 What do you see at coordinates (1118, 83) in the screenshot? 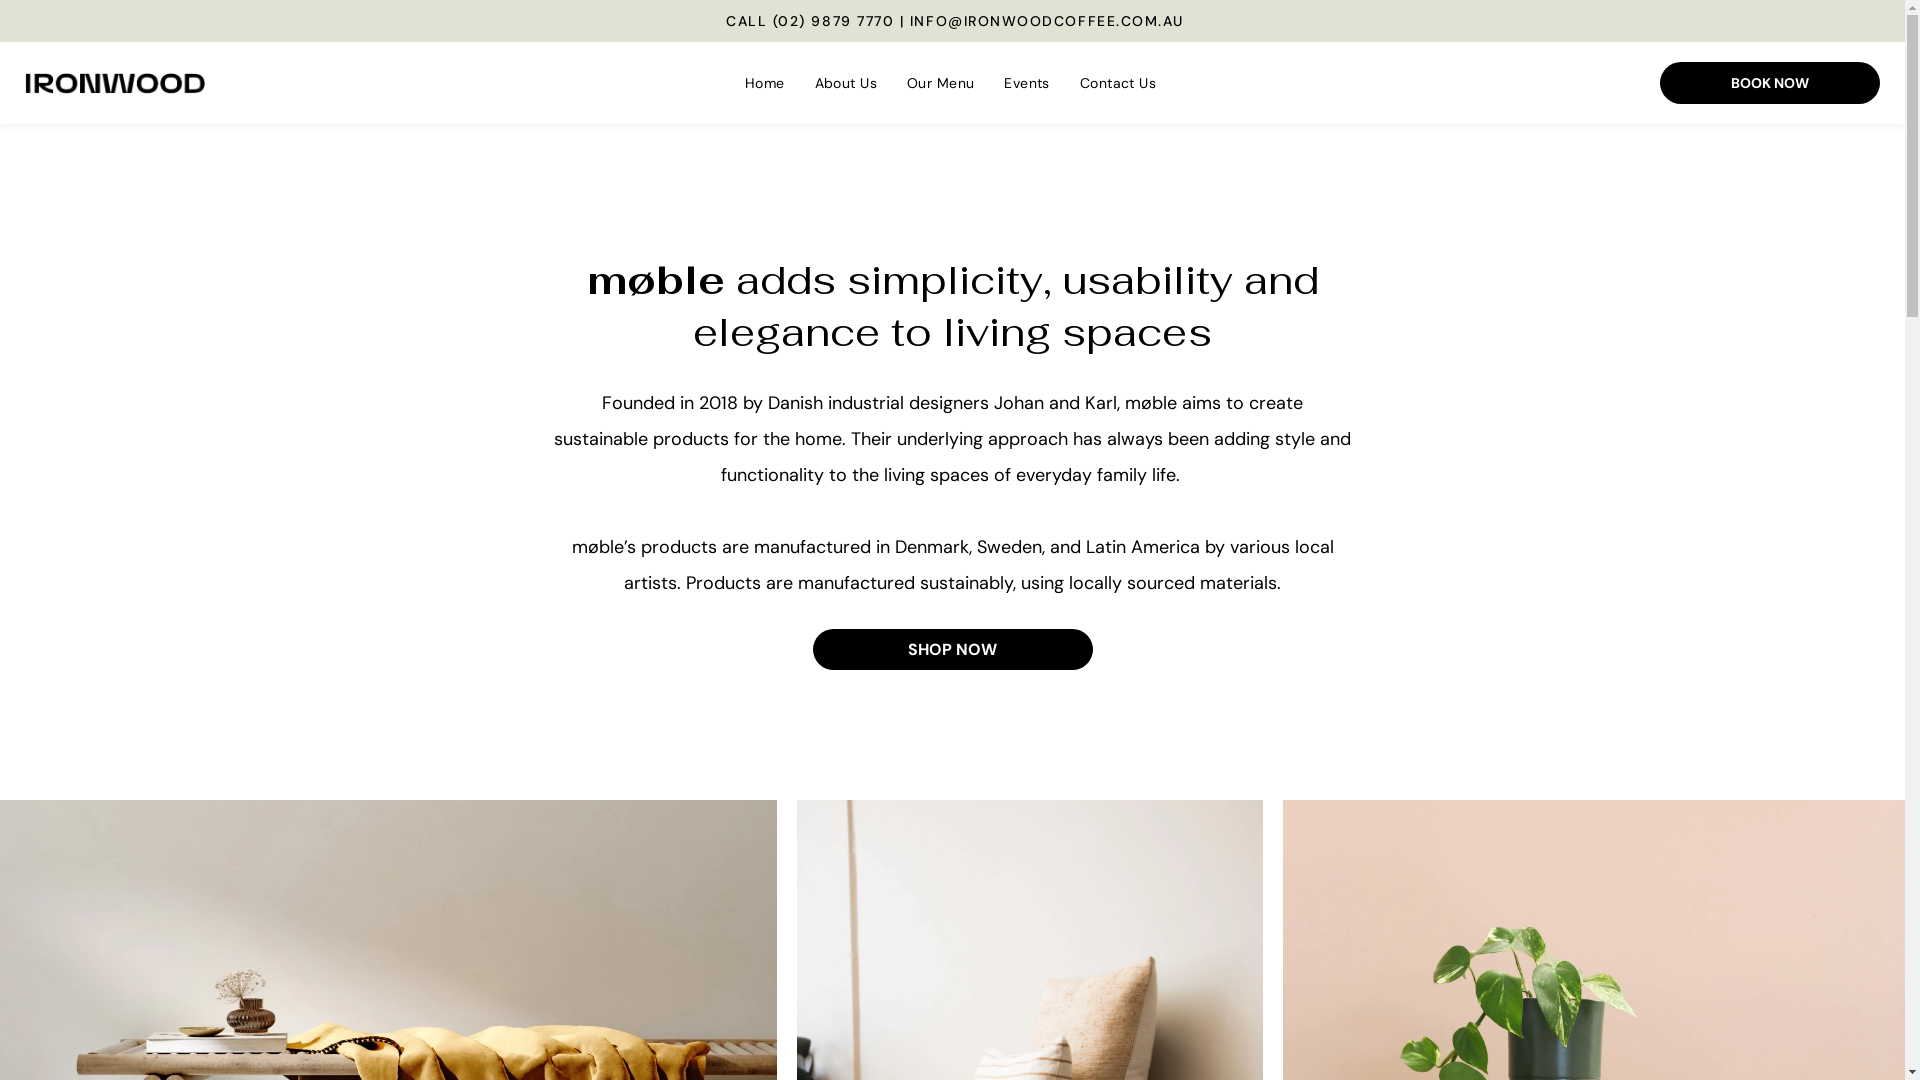
I see `Contact Us` at bounding box center [1118, 83].